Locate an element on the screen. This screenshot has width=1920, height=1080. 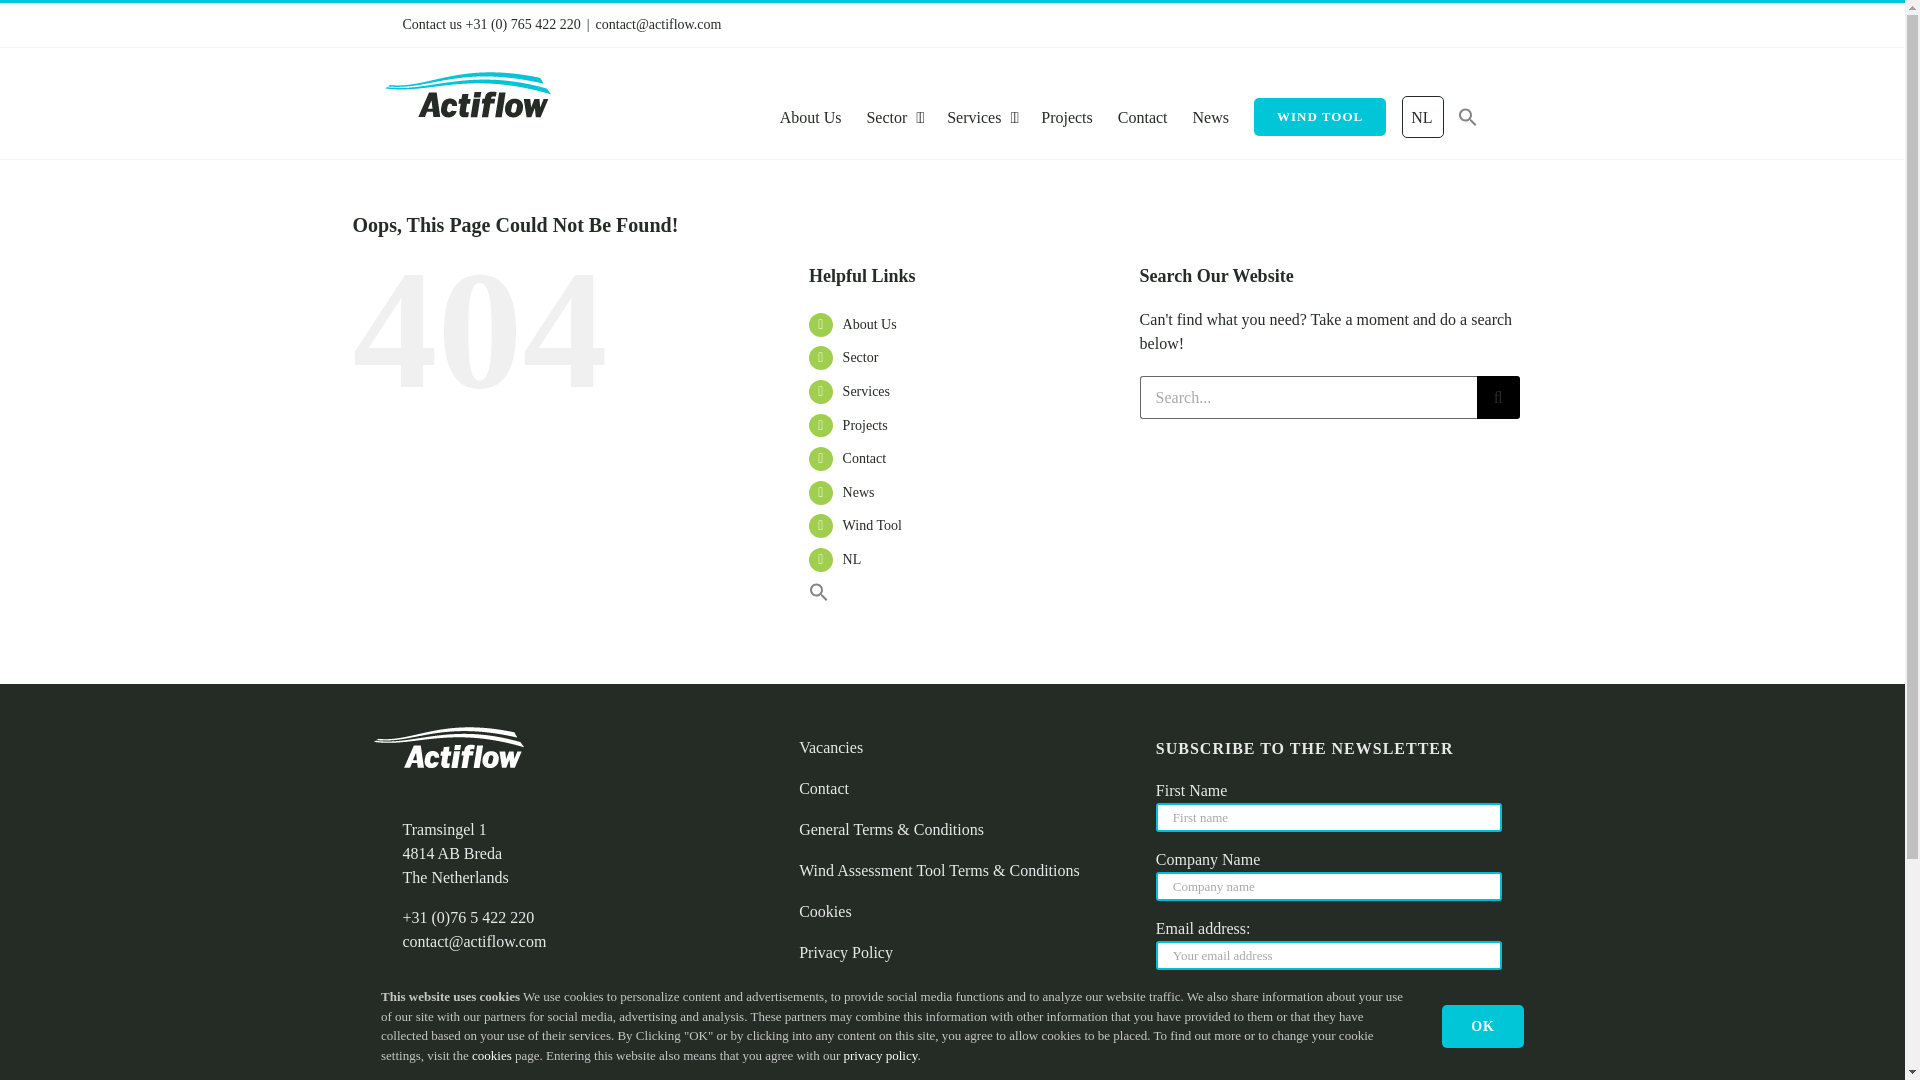
contact@actiflow.com is located at coordinates (474, 942).